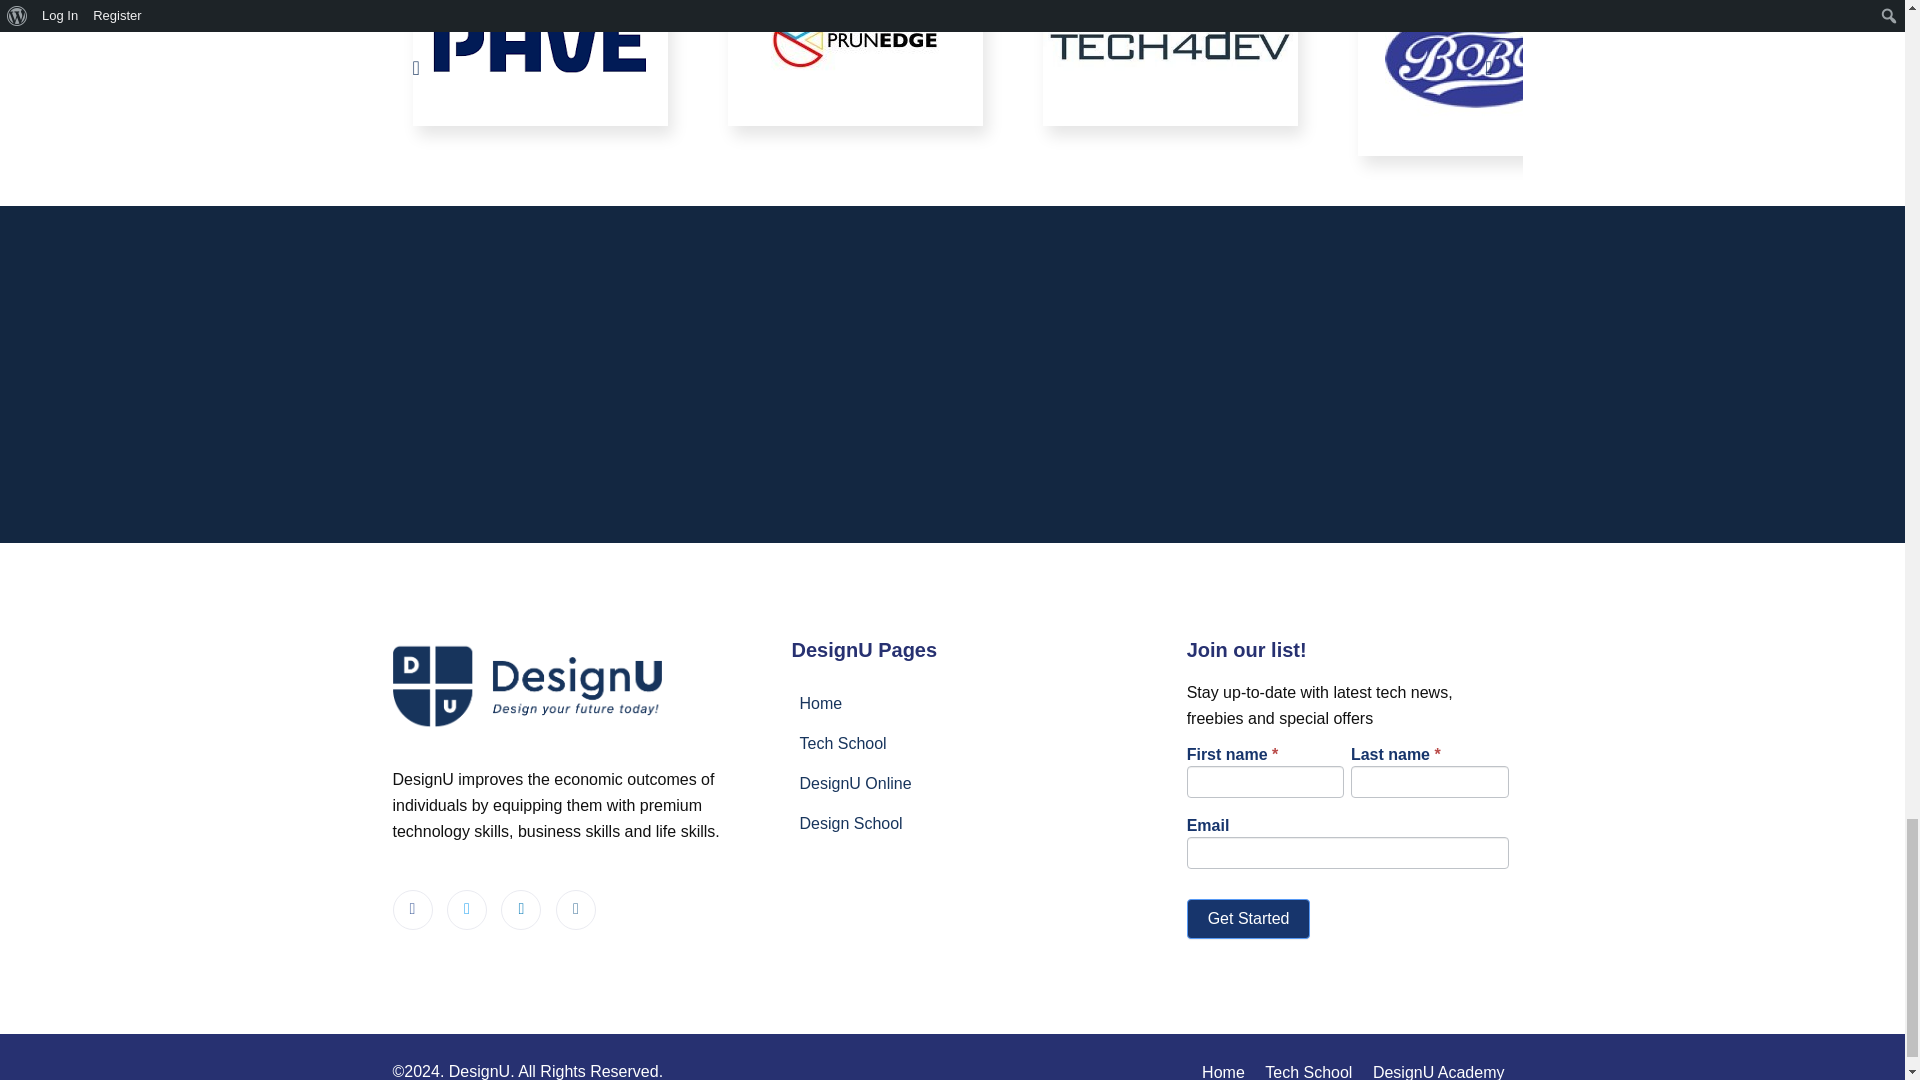 Image resolution: width=1920 pixels, height=1080 pixels. I want to click on Bobo Foods, so click(1484, 78).